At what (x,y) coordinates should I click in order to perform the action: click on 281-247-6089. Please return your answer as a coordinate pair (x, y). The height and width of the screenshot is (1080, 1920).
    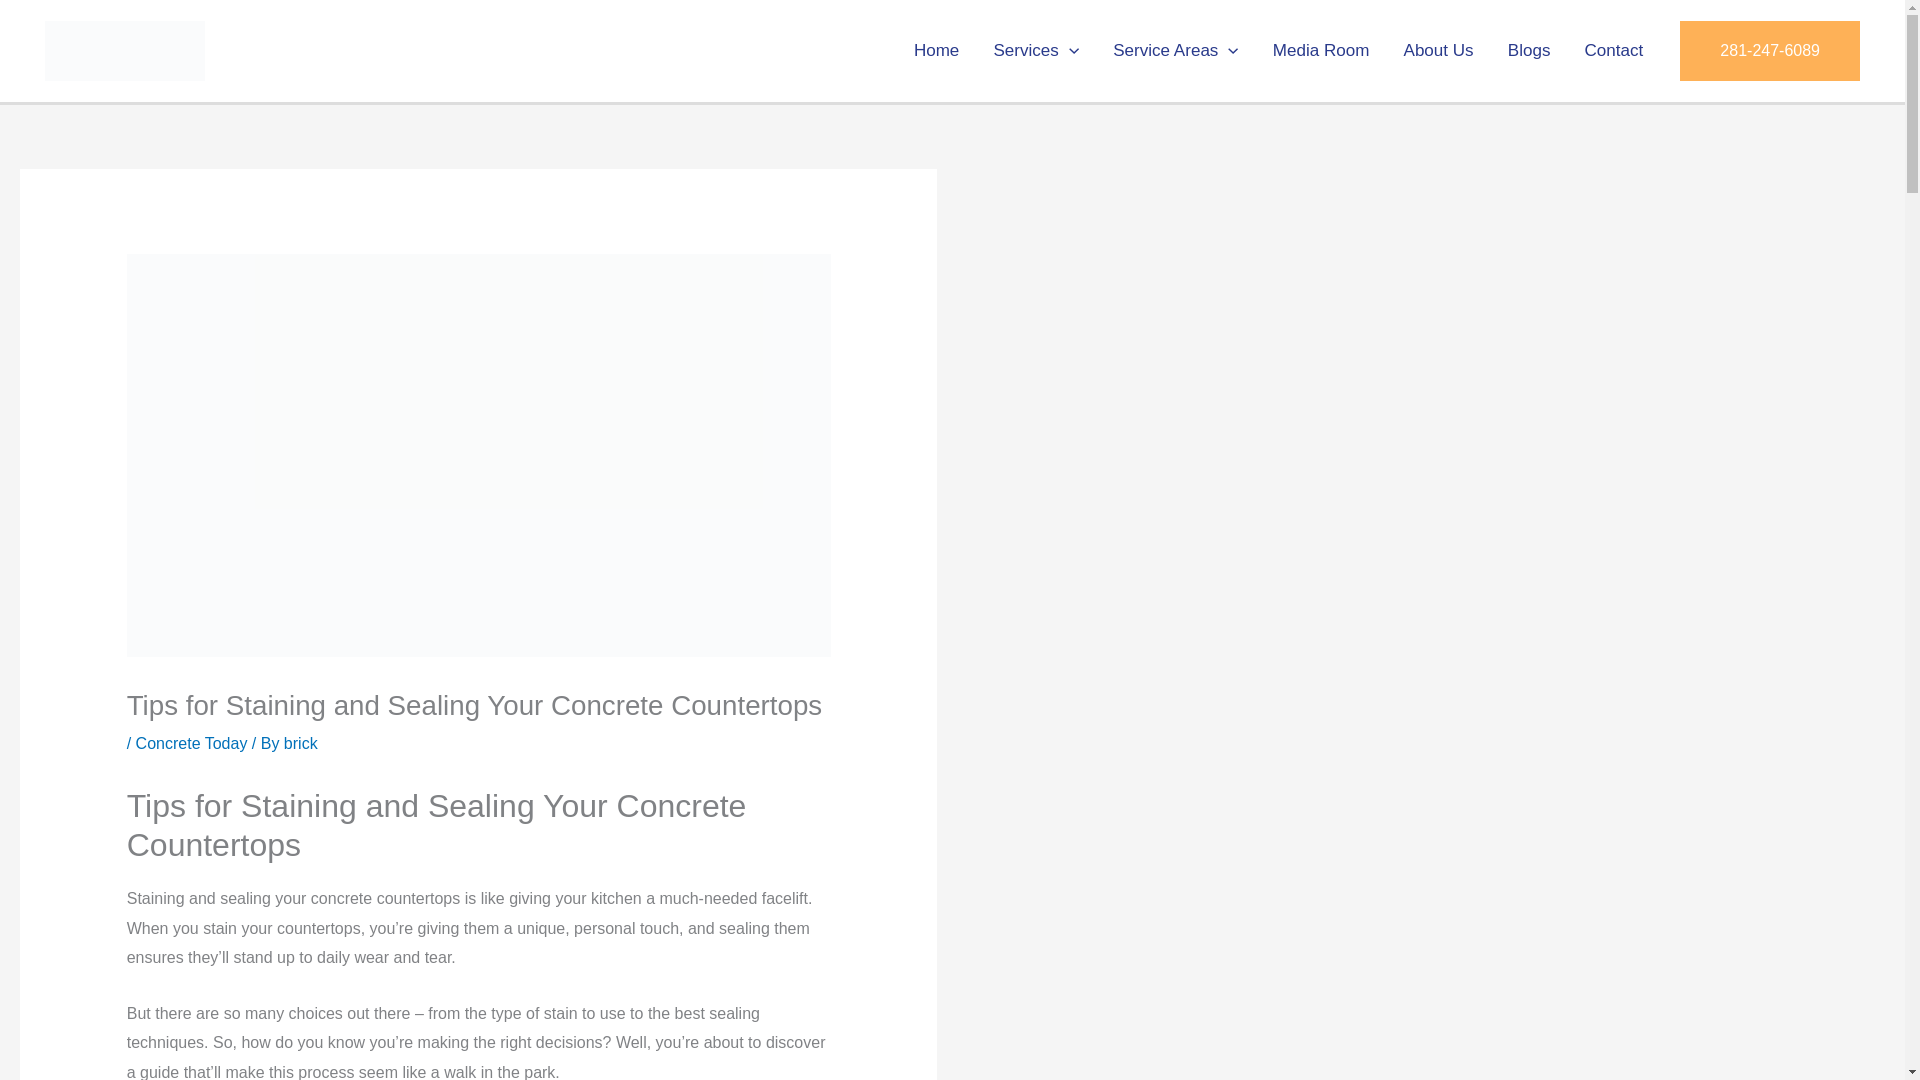
    Looking at the image, I should click on (1770, 50).